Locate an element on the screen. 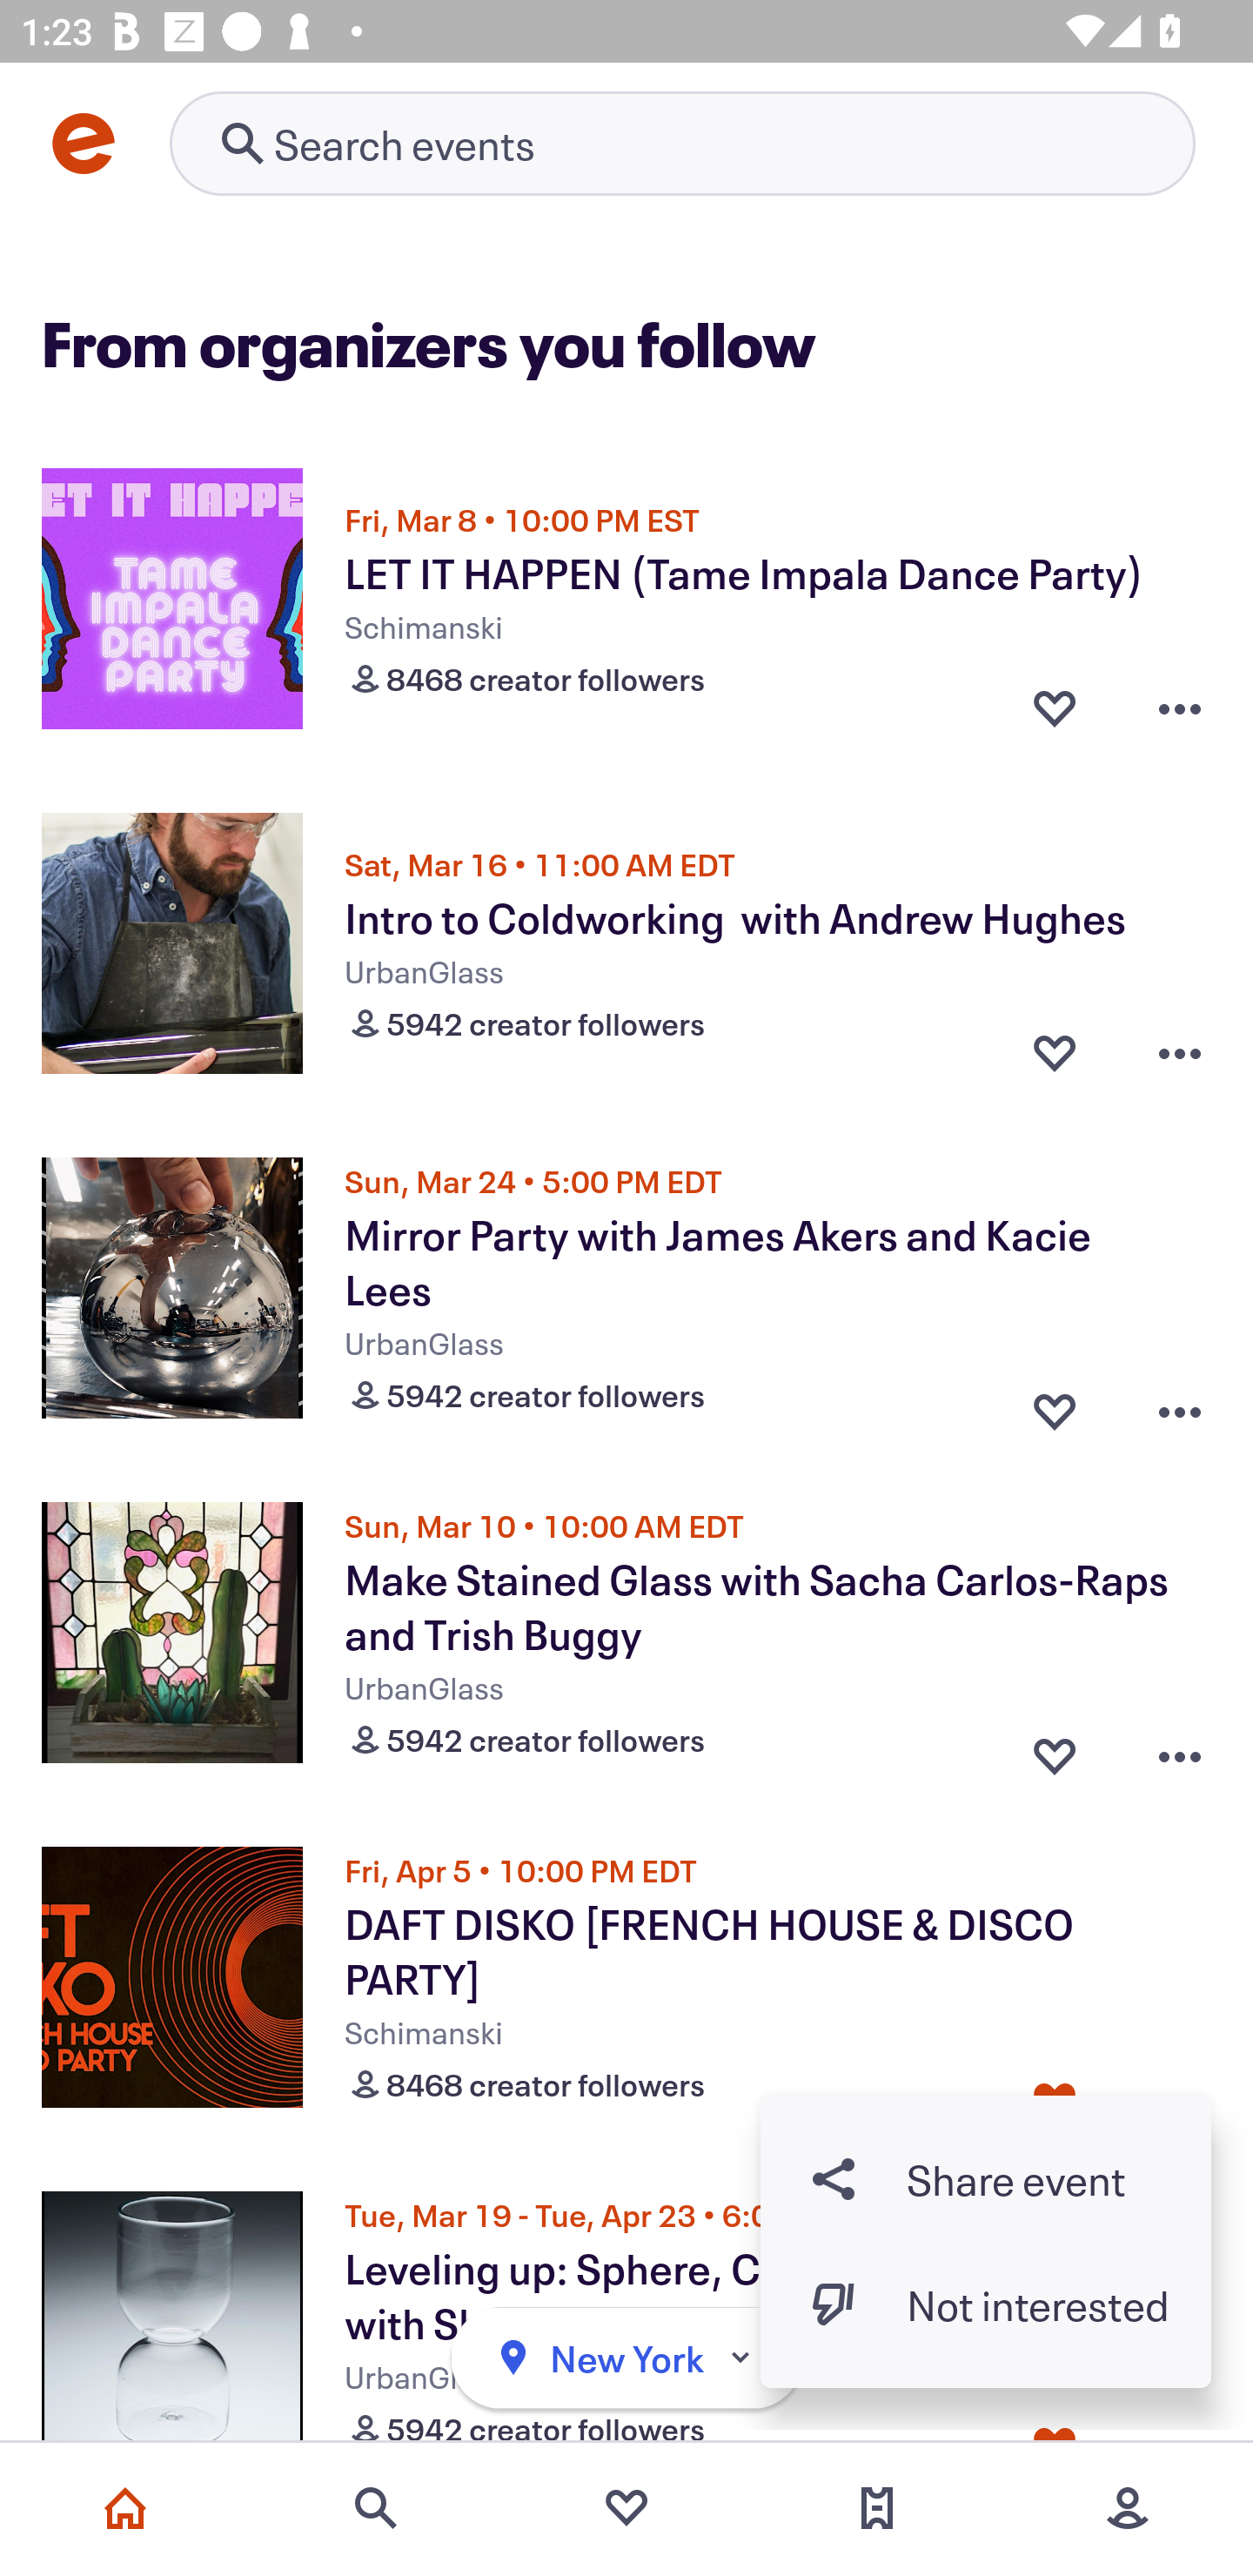 The image size is (1253, 2576). Share button Share event is located at coordinates (986, 2179).